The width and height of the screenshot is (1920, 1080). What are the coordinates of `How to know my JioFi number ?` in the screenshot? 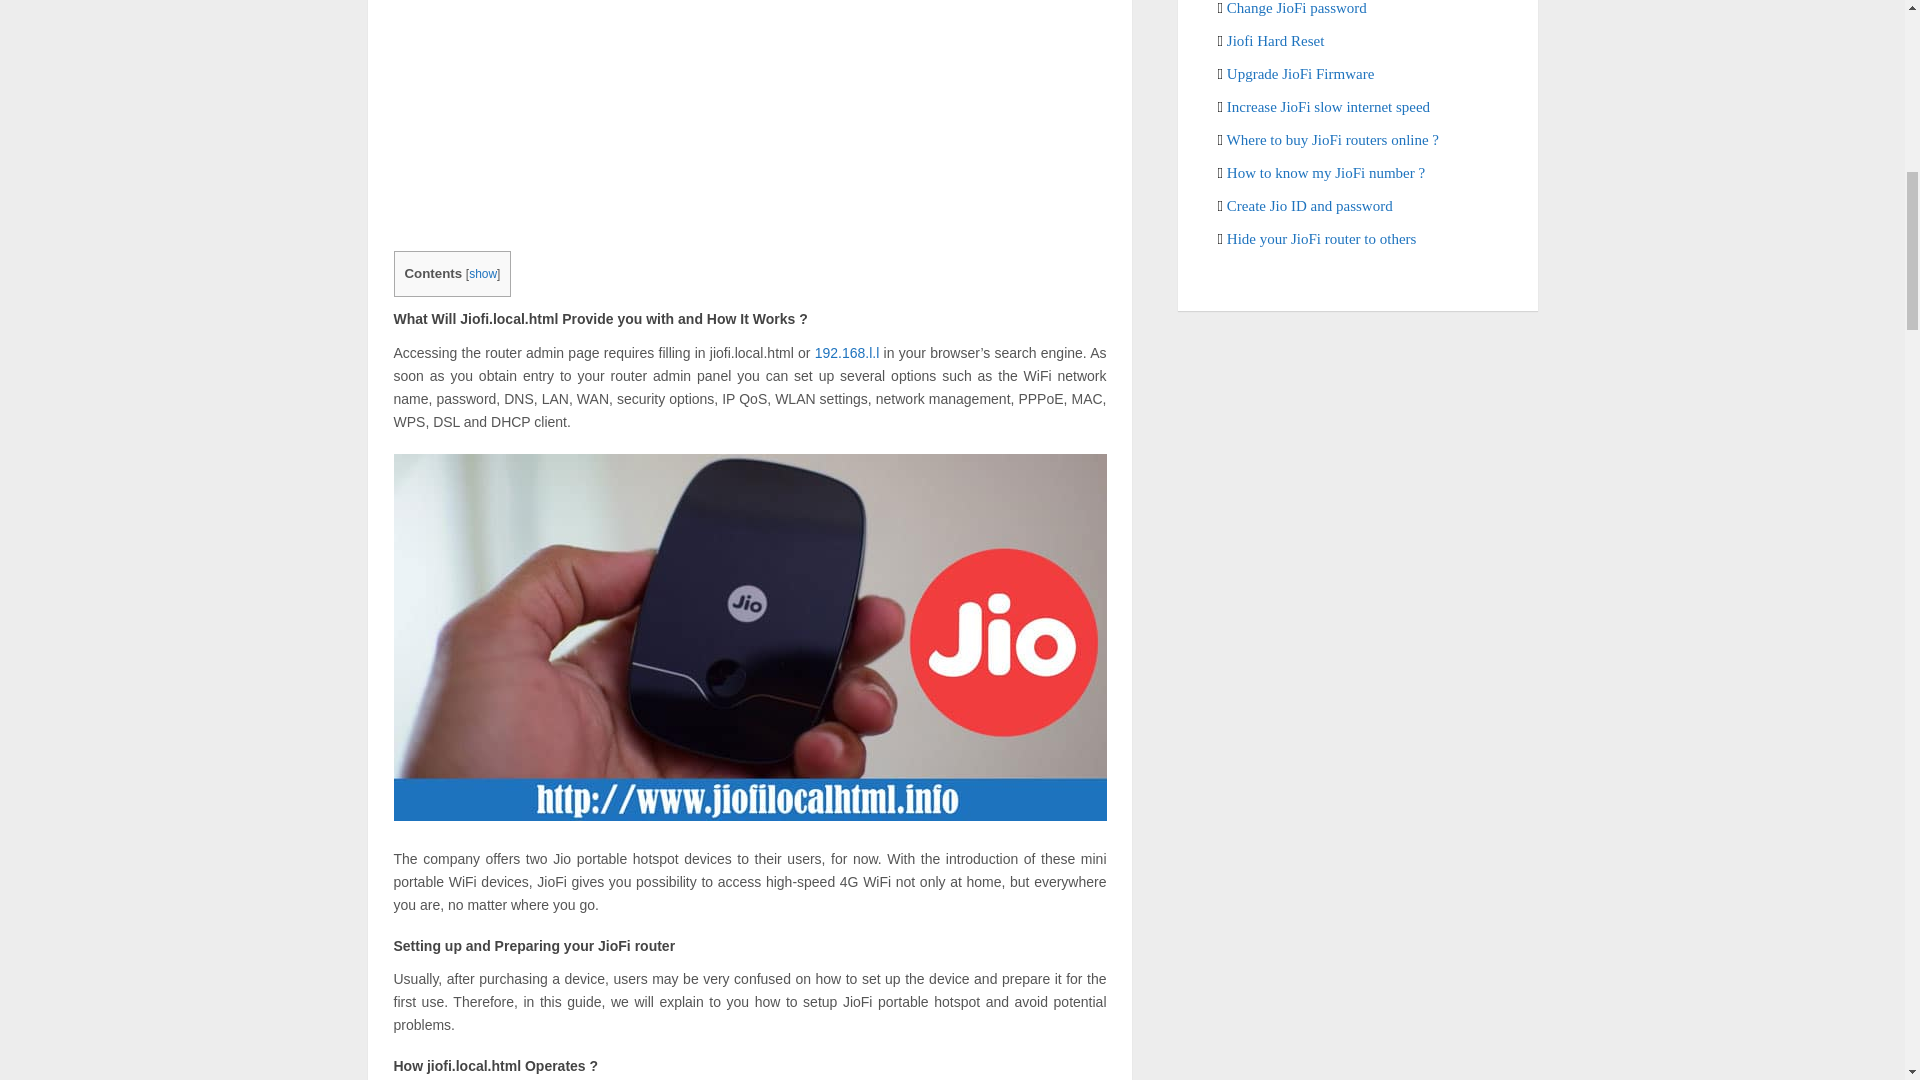 It's located at (1325, 173).